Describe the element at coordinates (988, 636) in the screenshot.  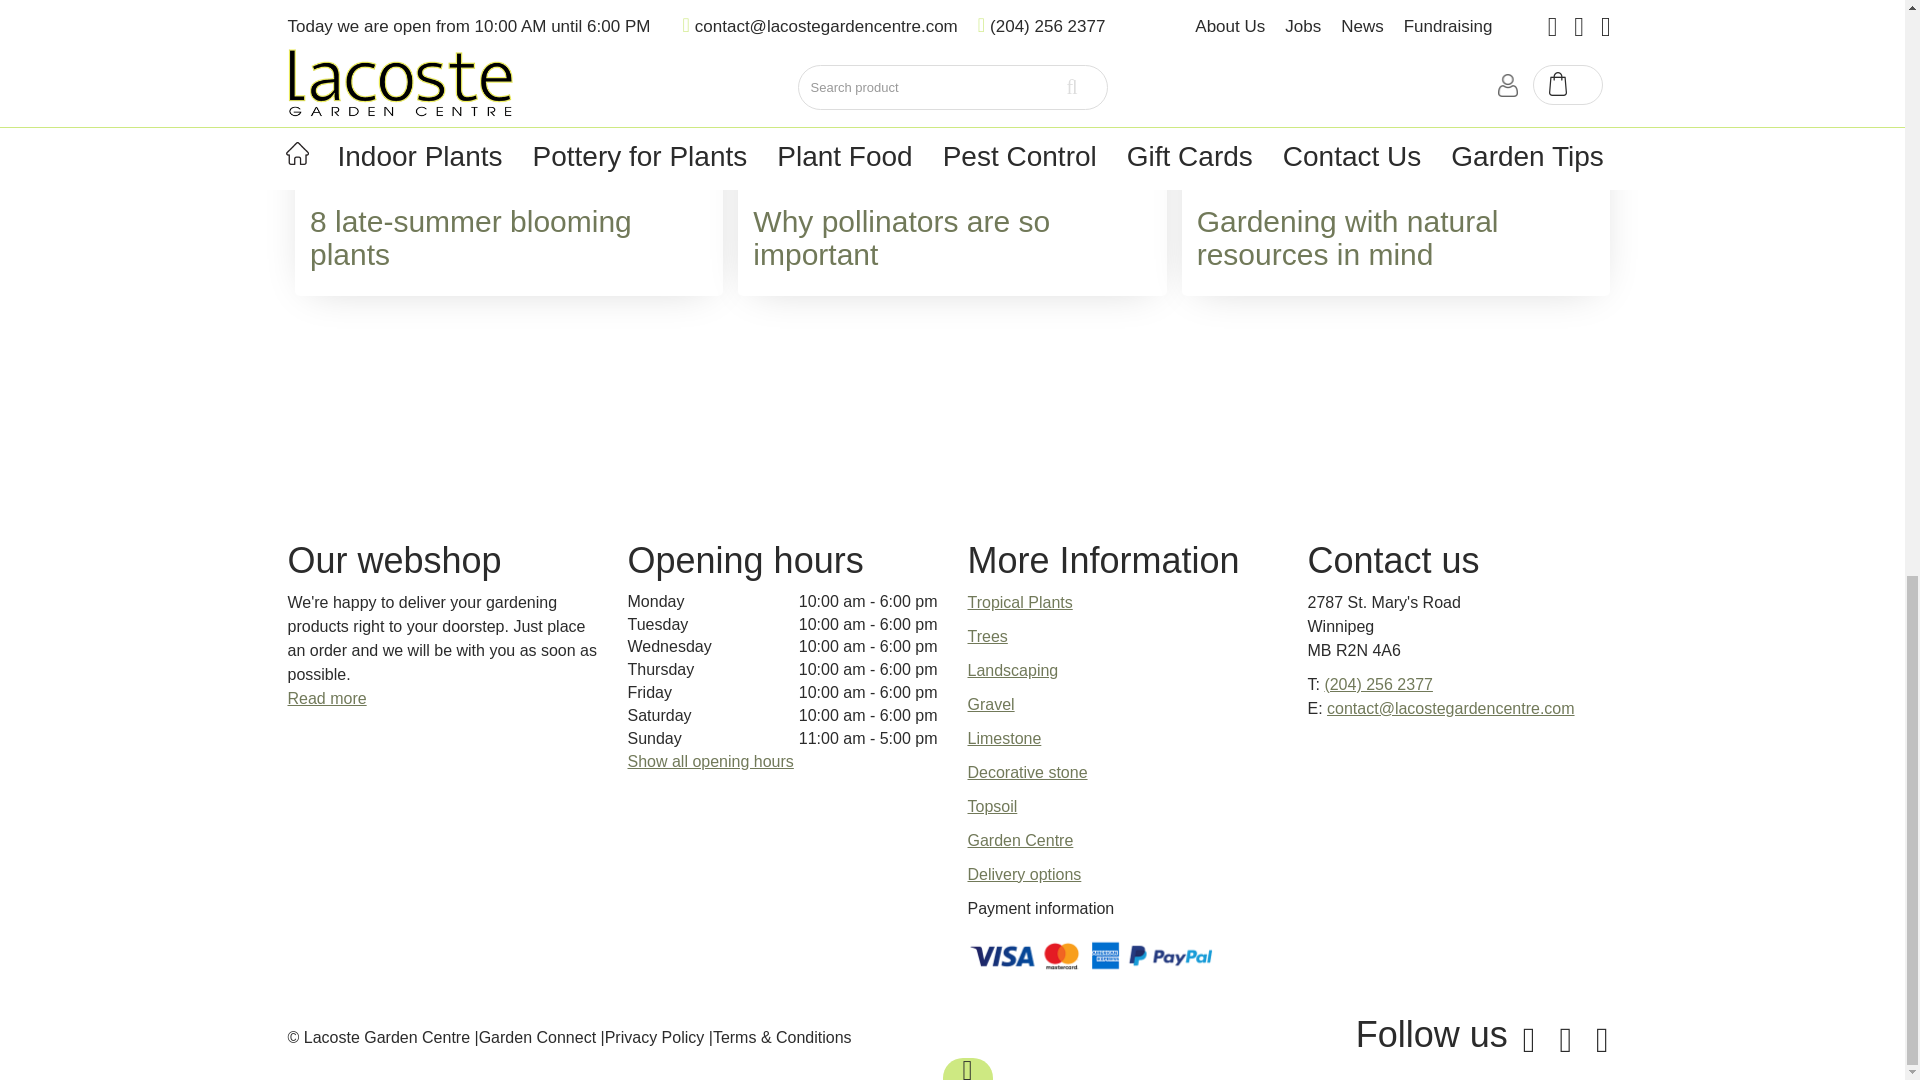
I see `Trees` at that location.